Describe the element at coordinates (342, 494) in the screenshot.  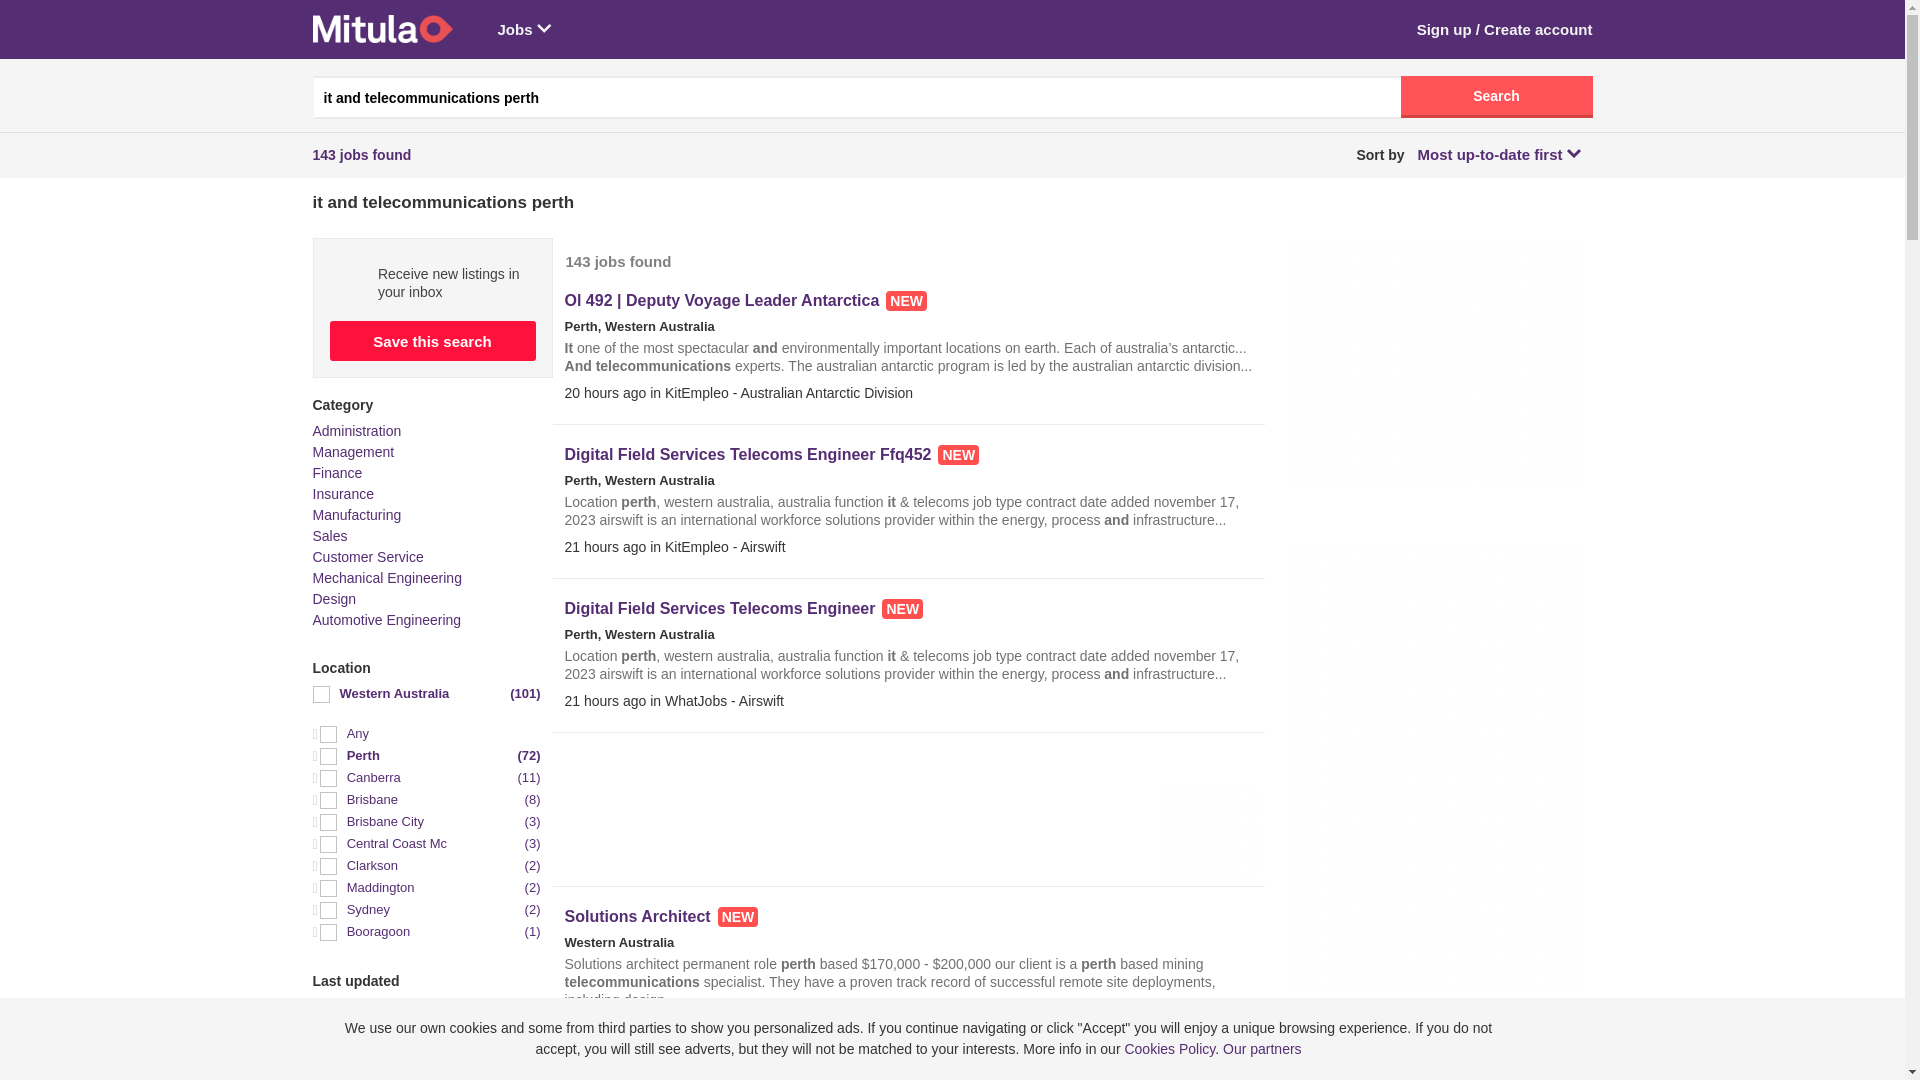
I see `Insurance` at that location.